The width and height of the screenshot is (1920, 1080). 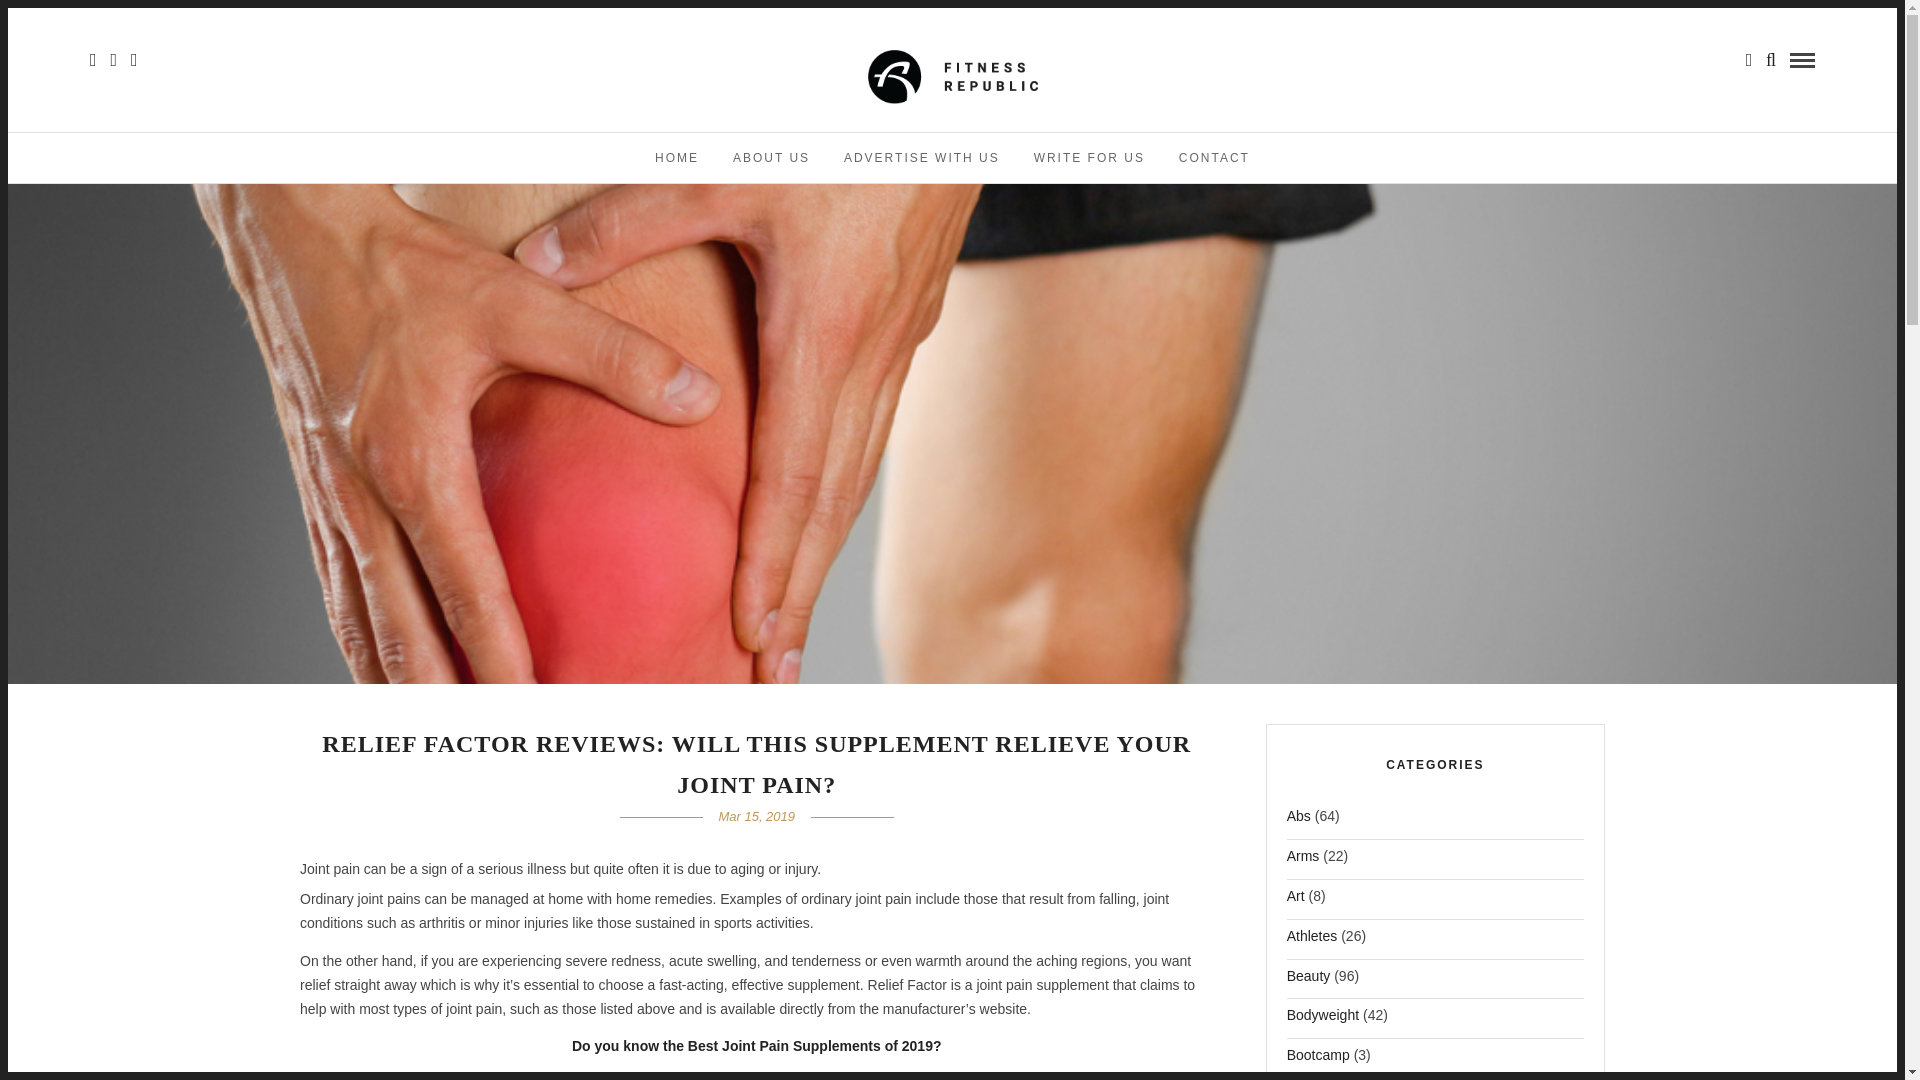 I want to click on Bootcamp, so click(x=1318, y=1060).